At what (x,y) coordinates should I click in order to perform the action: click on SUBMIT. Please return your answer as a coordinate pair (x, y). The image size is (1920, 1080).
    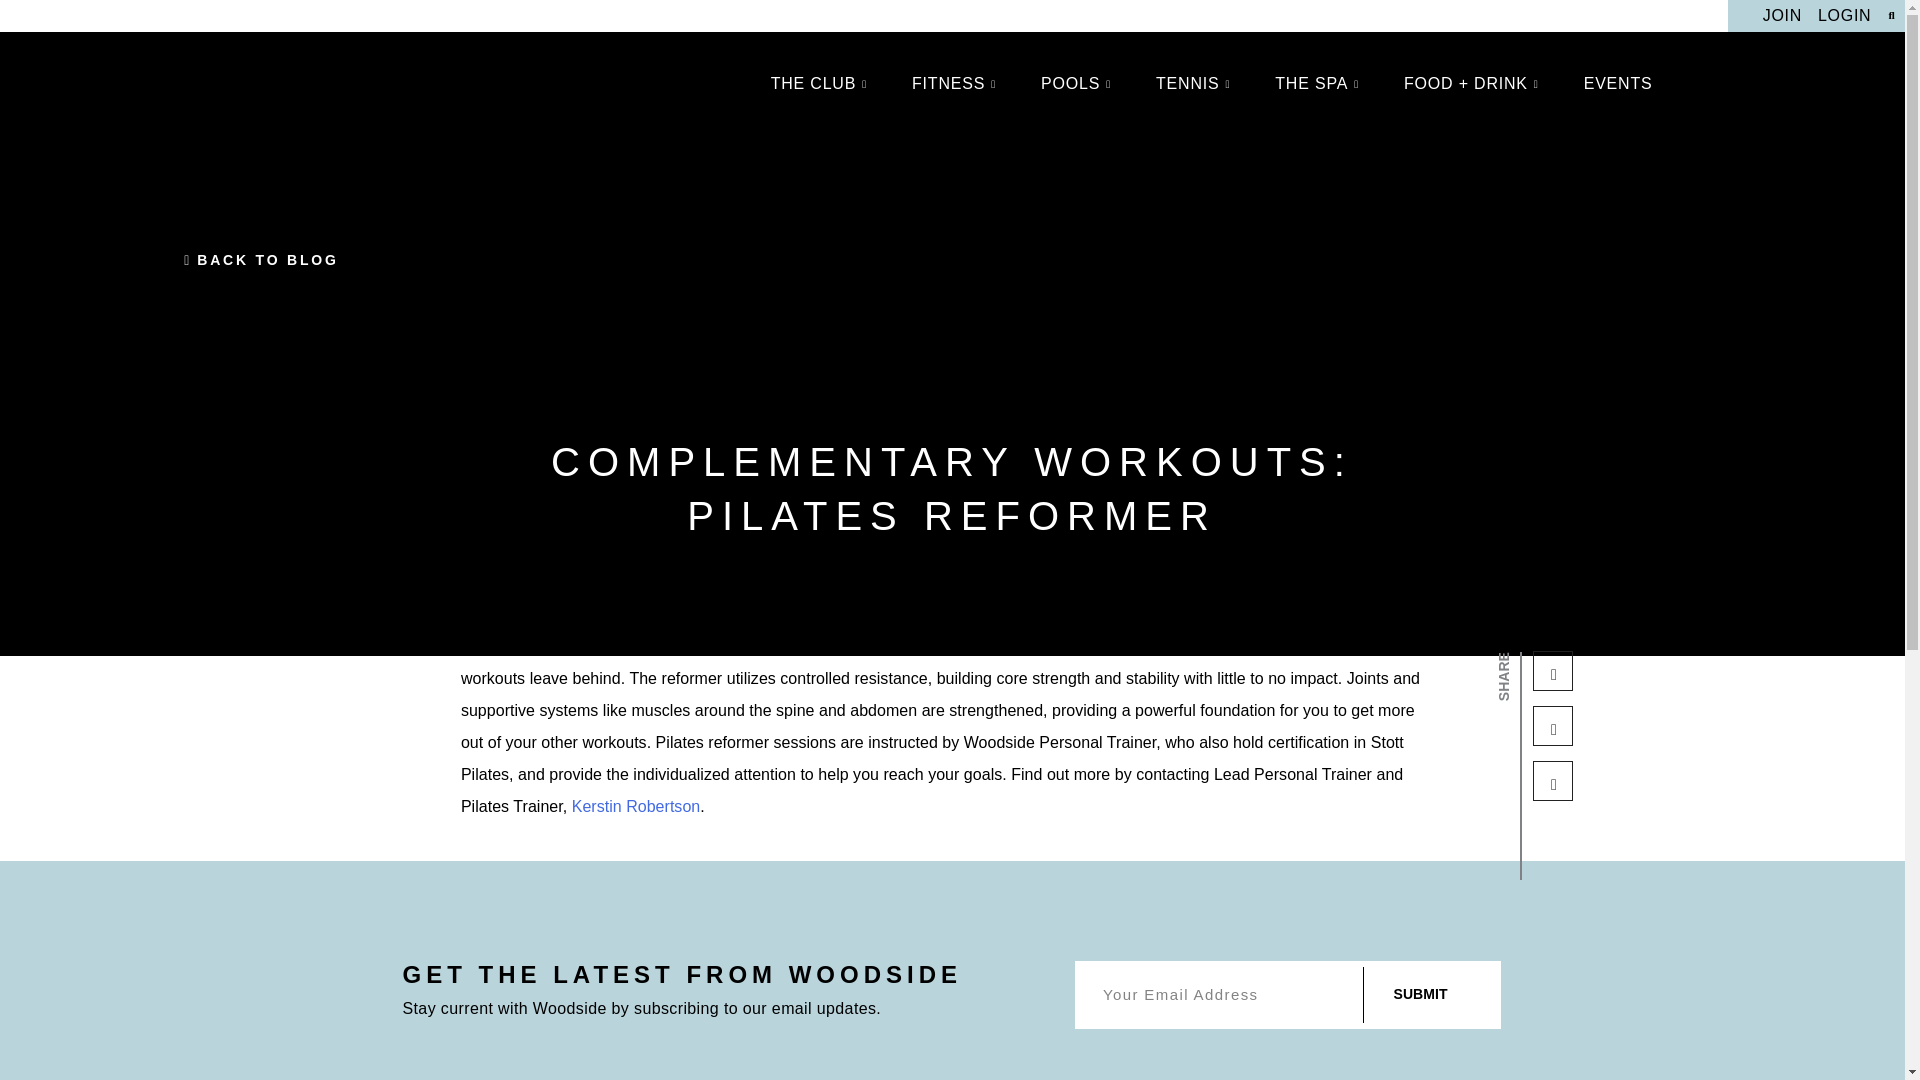
    Looking at the image, I should click on (1420, 994).